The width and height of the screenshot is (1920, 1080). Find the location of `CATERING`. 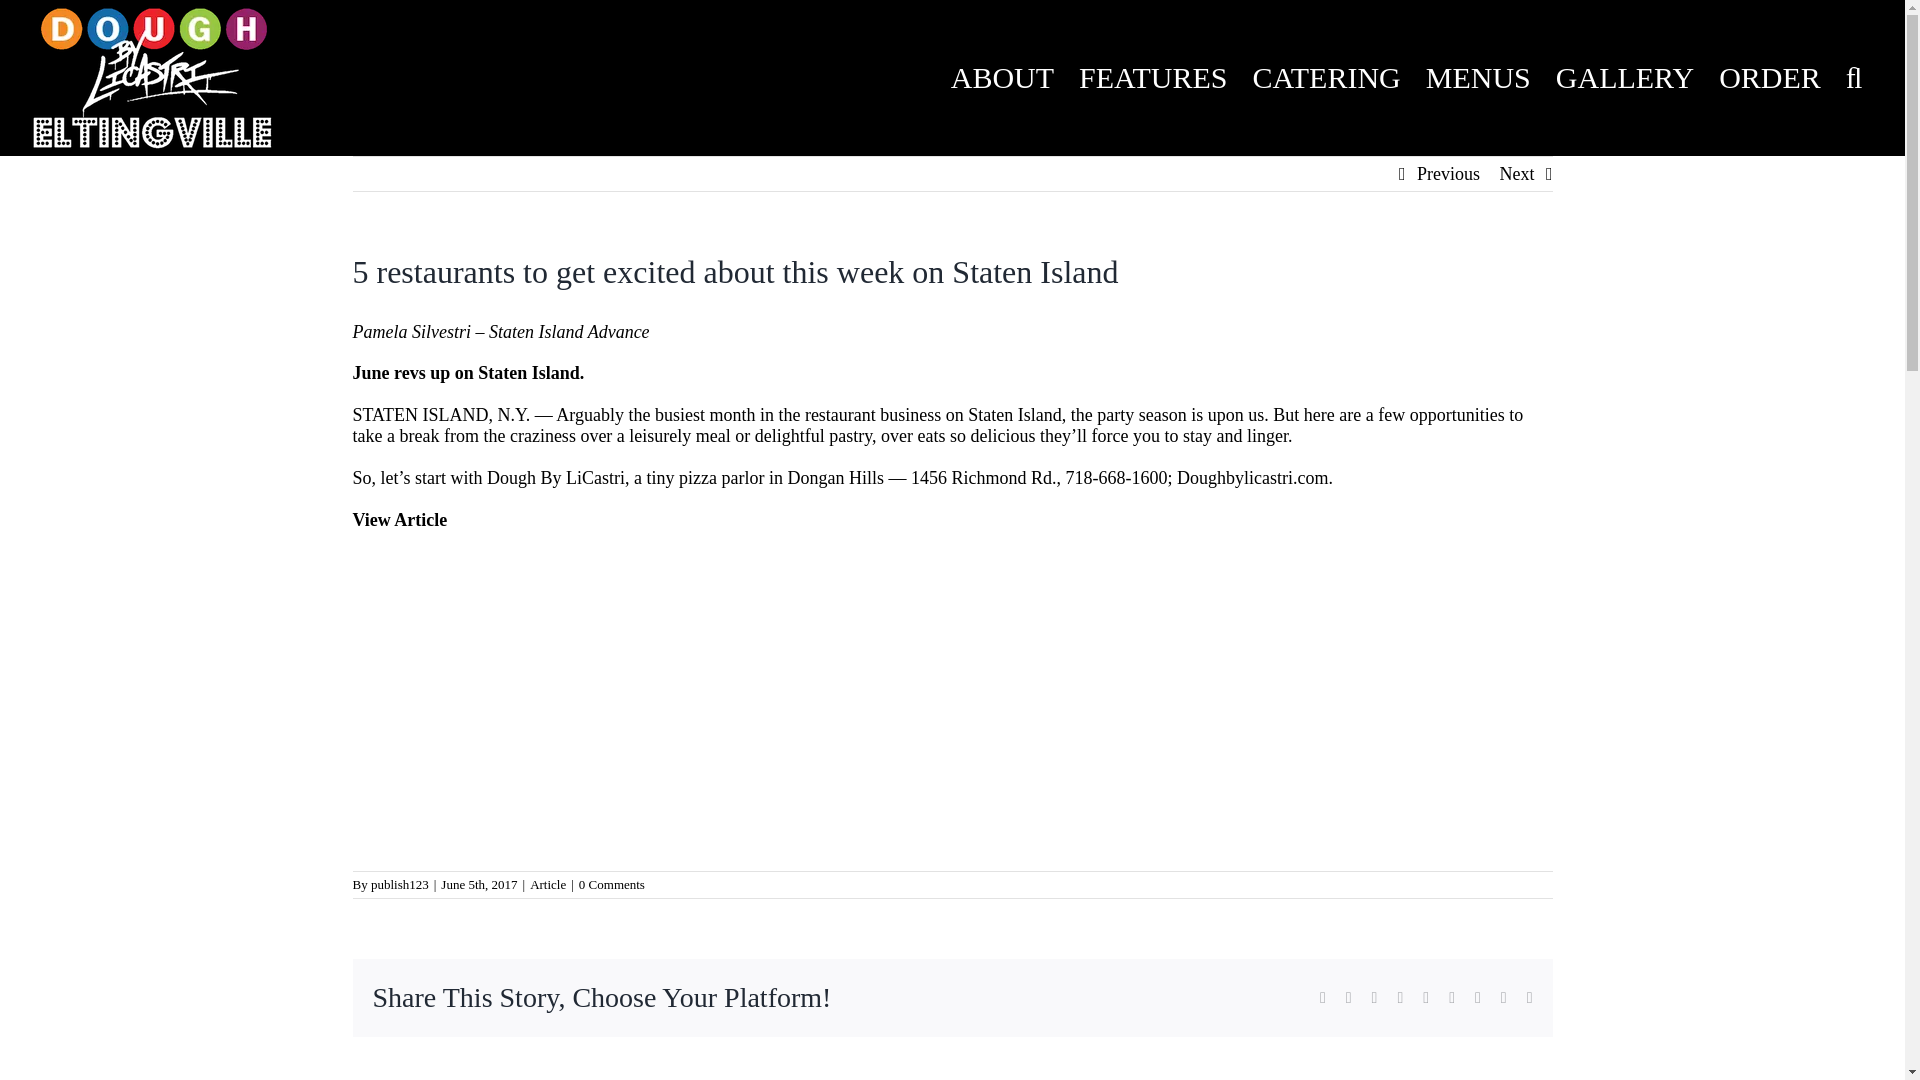

CATERING is located at coordinates (1326, 78).